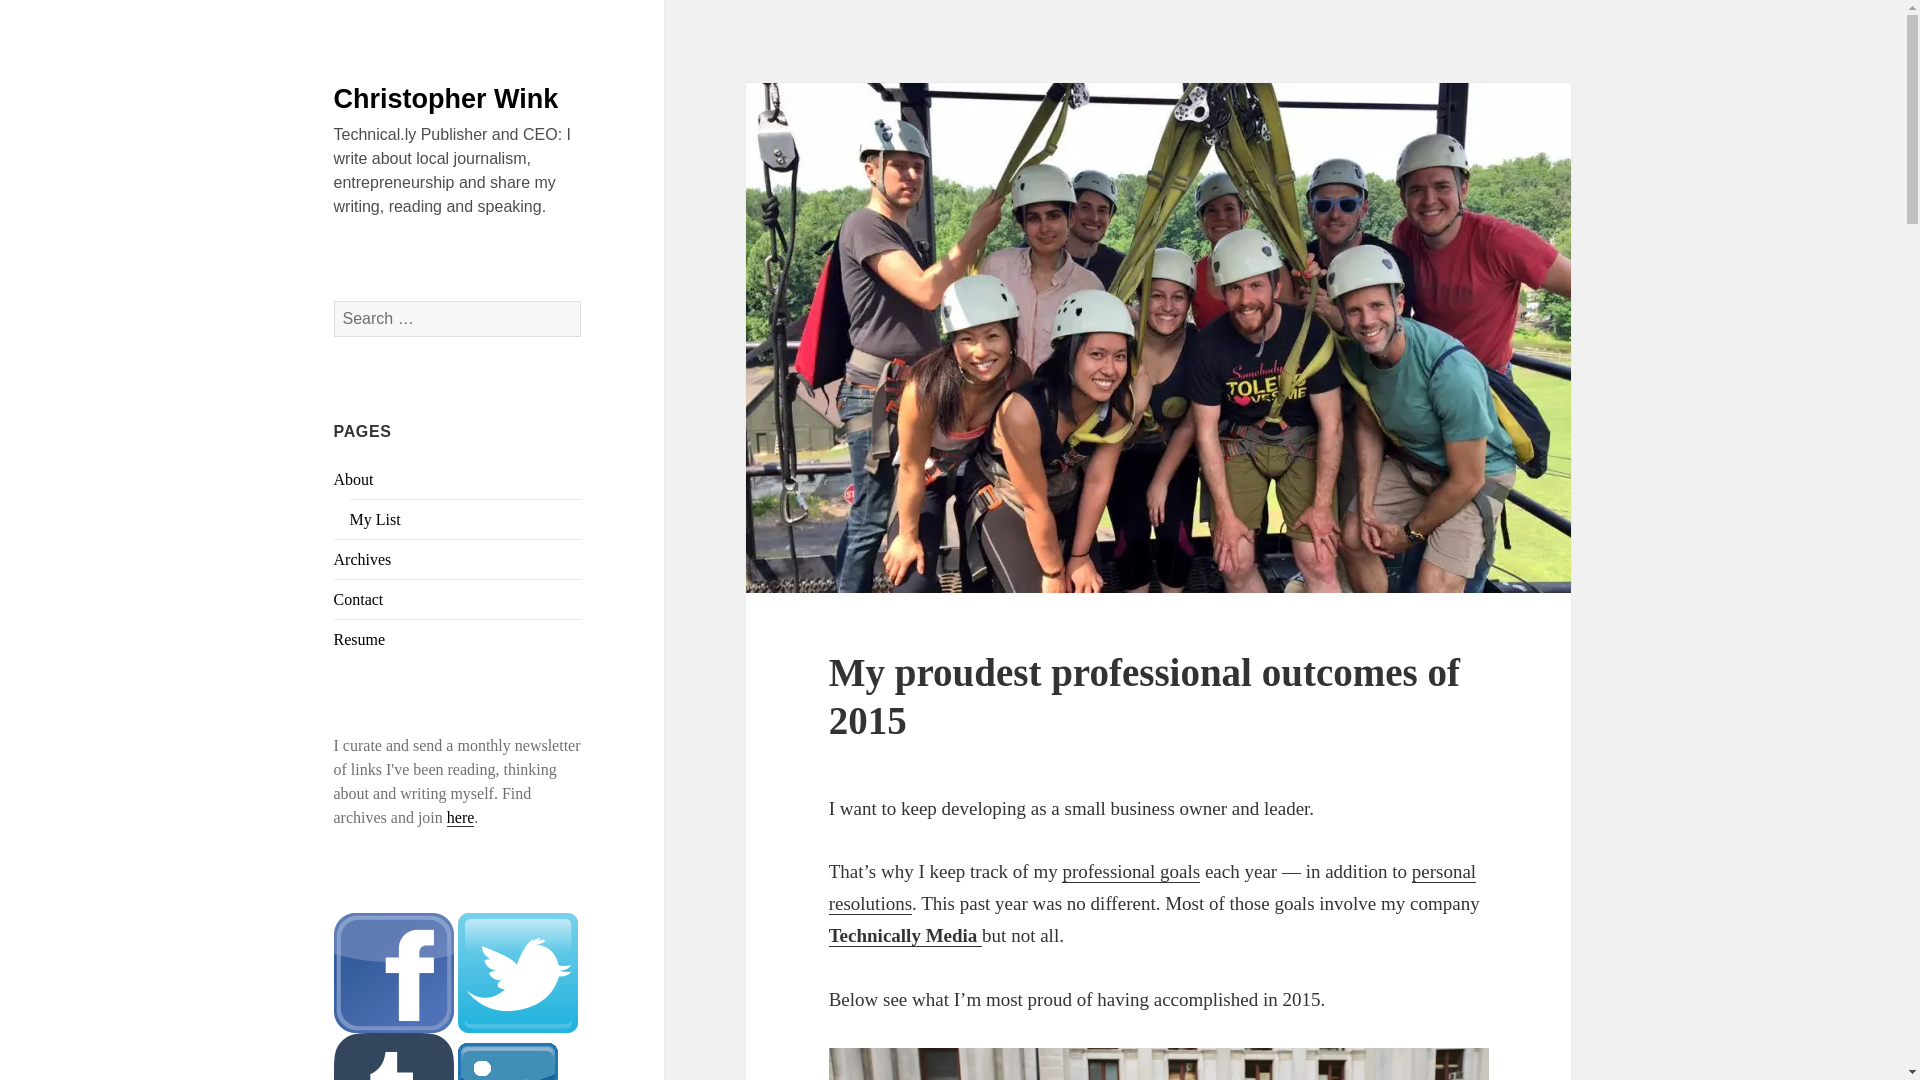 Image resolution: width=1920 pixels, height=1080 pixels. Describe the element at coordinates (446, 99) in the screenshot. I see `Christopher Wink` at that location.